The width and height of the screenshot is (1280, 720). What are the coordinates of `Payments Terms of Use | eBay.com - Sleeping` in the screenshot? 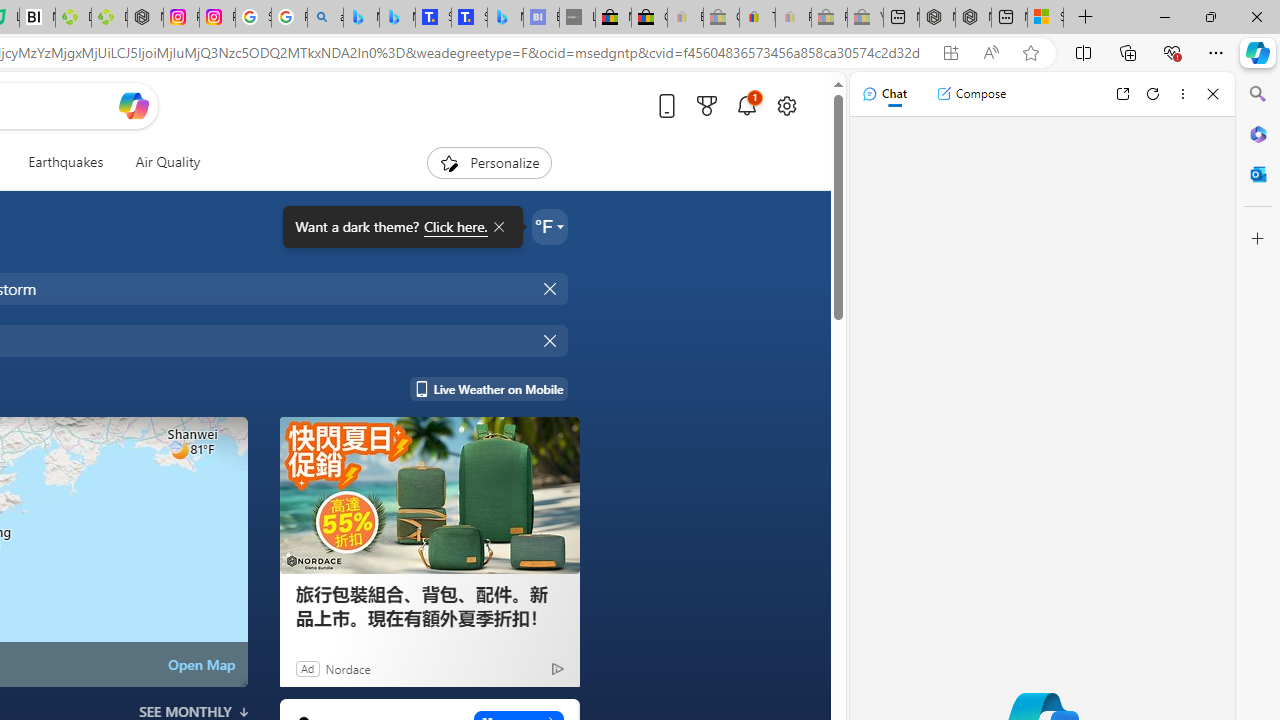 It's located at (793, 18).